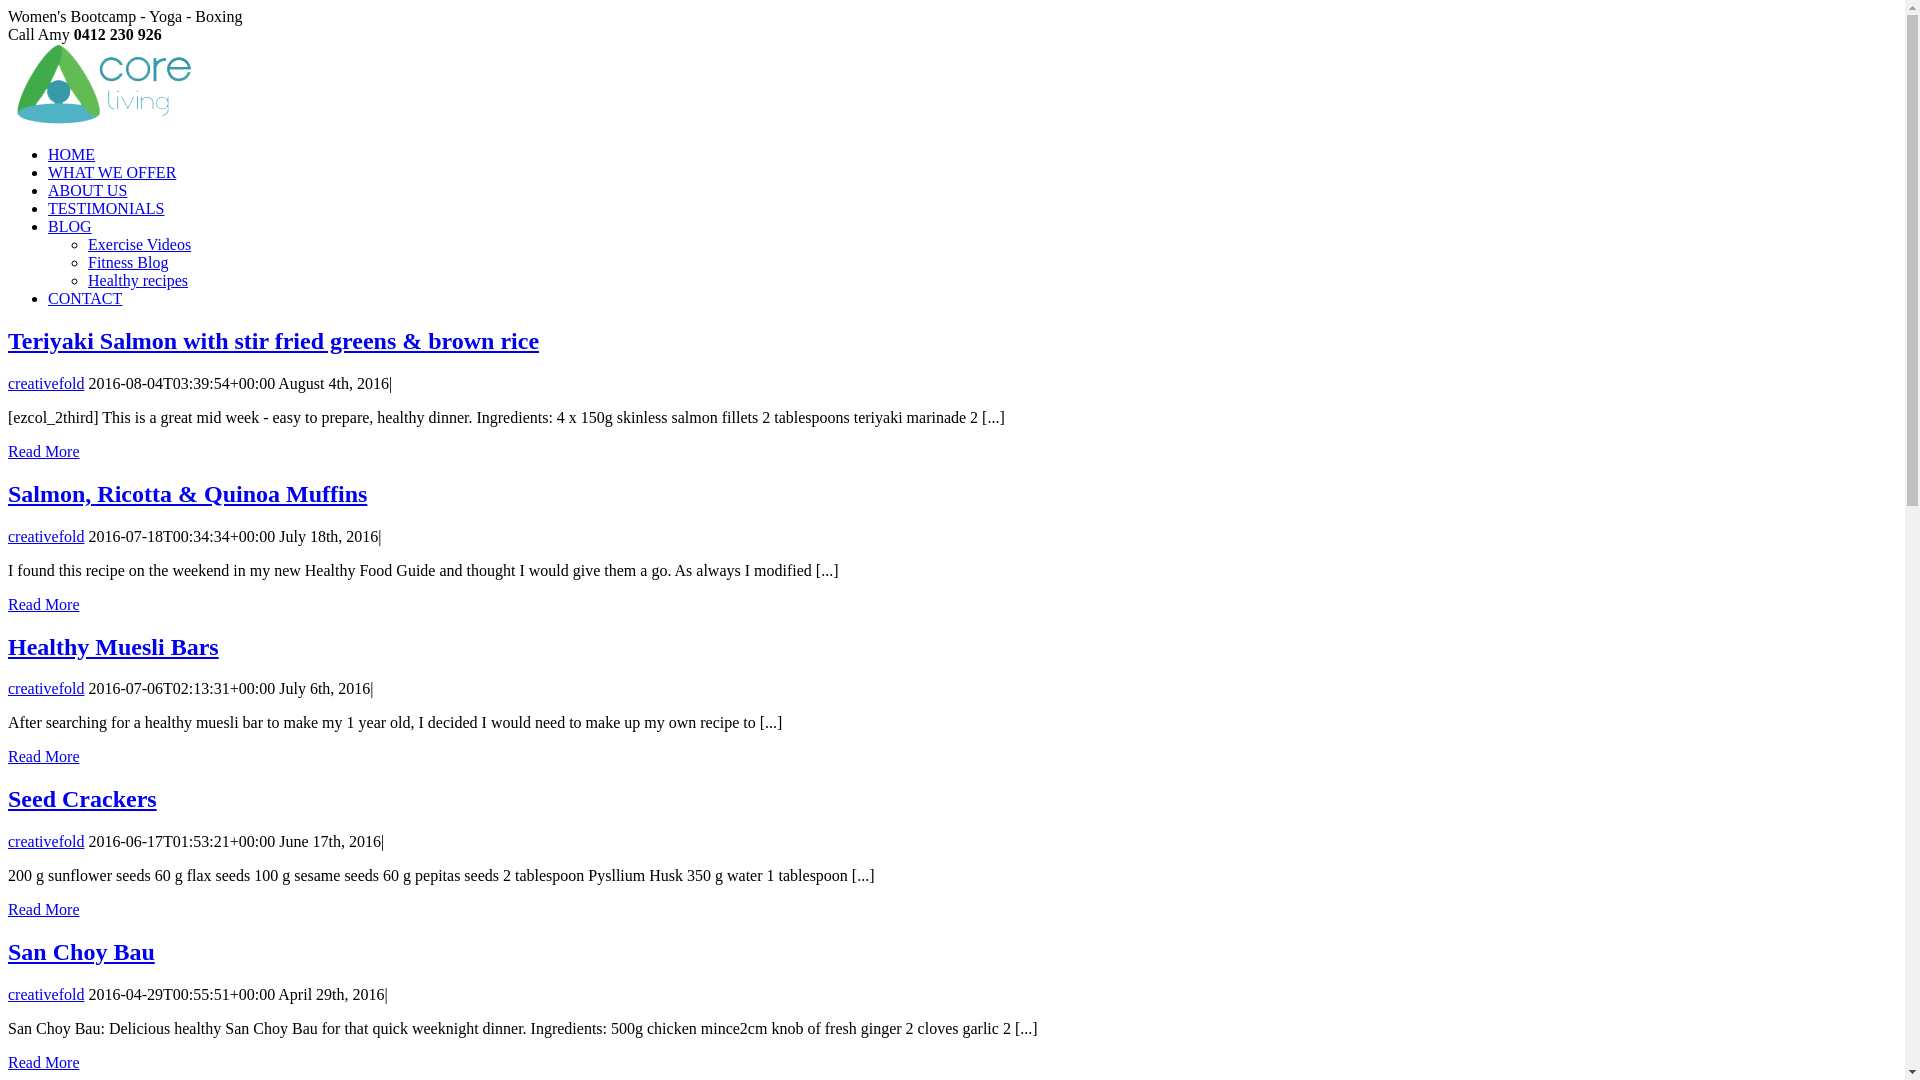 The height and width of the screenshot is (1080, 1920). Describe the element at coordinates (85, 298) in the screenshot. I see `CONTACT` at that location.